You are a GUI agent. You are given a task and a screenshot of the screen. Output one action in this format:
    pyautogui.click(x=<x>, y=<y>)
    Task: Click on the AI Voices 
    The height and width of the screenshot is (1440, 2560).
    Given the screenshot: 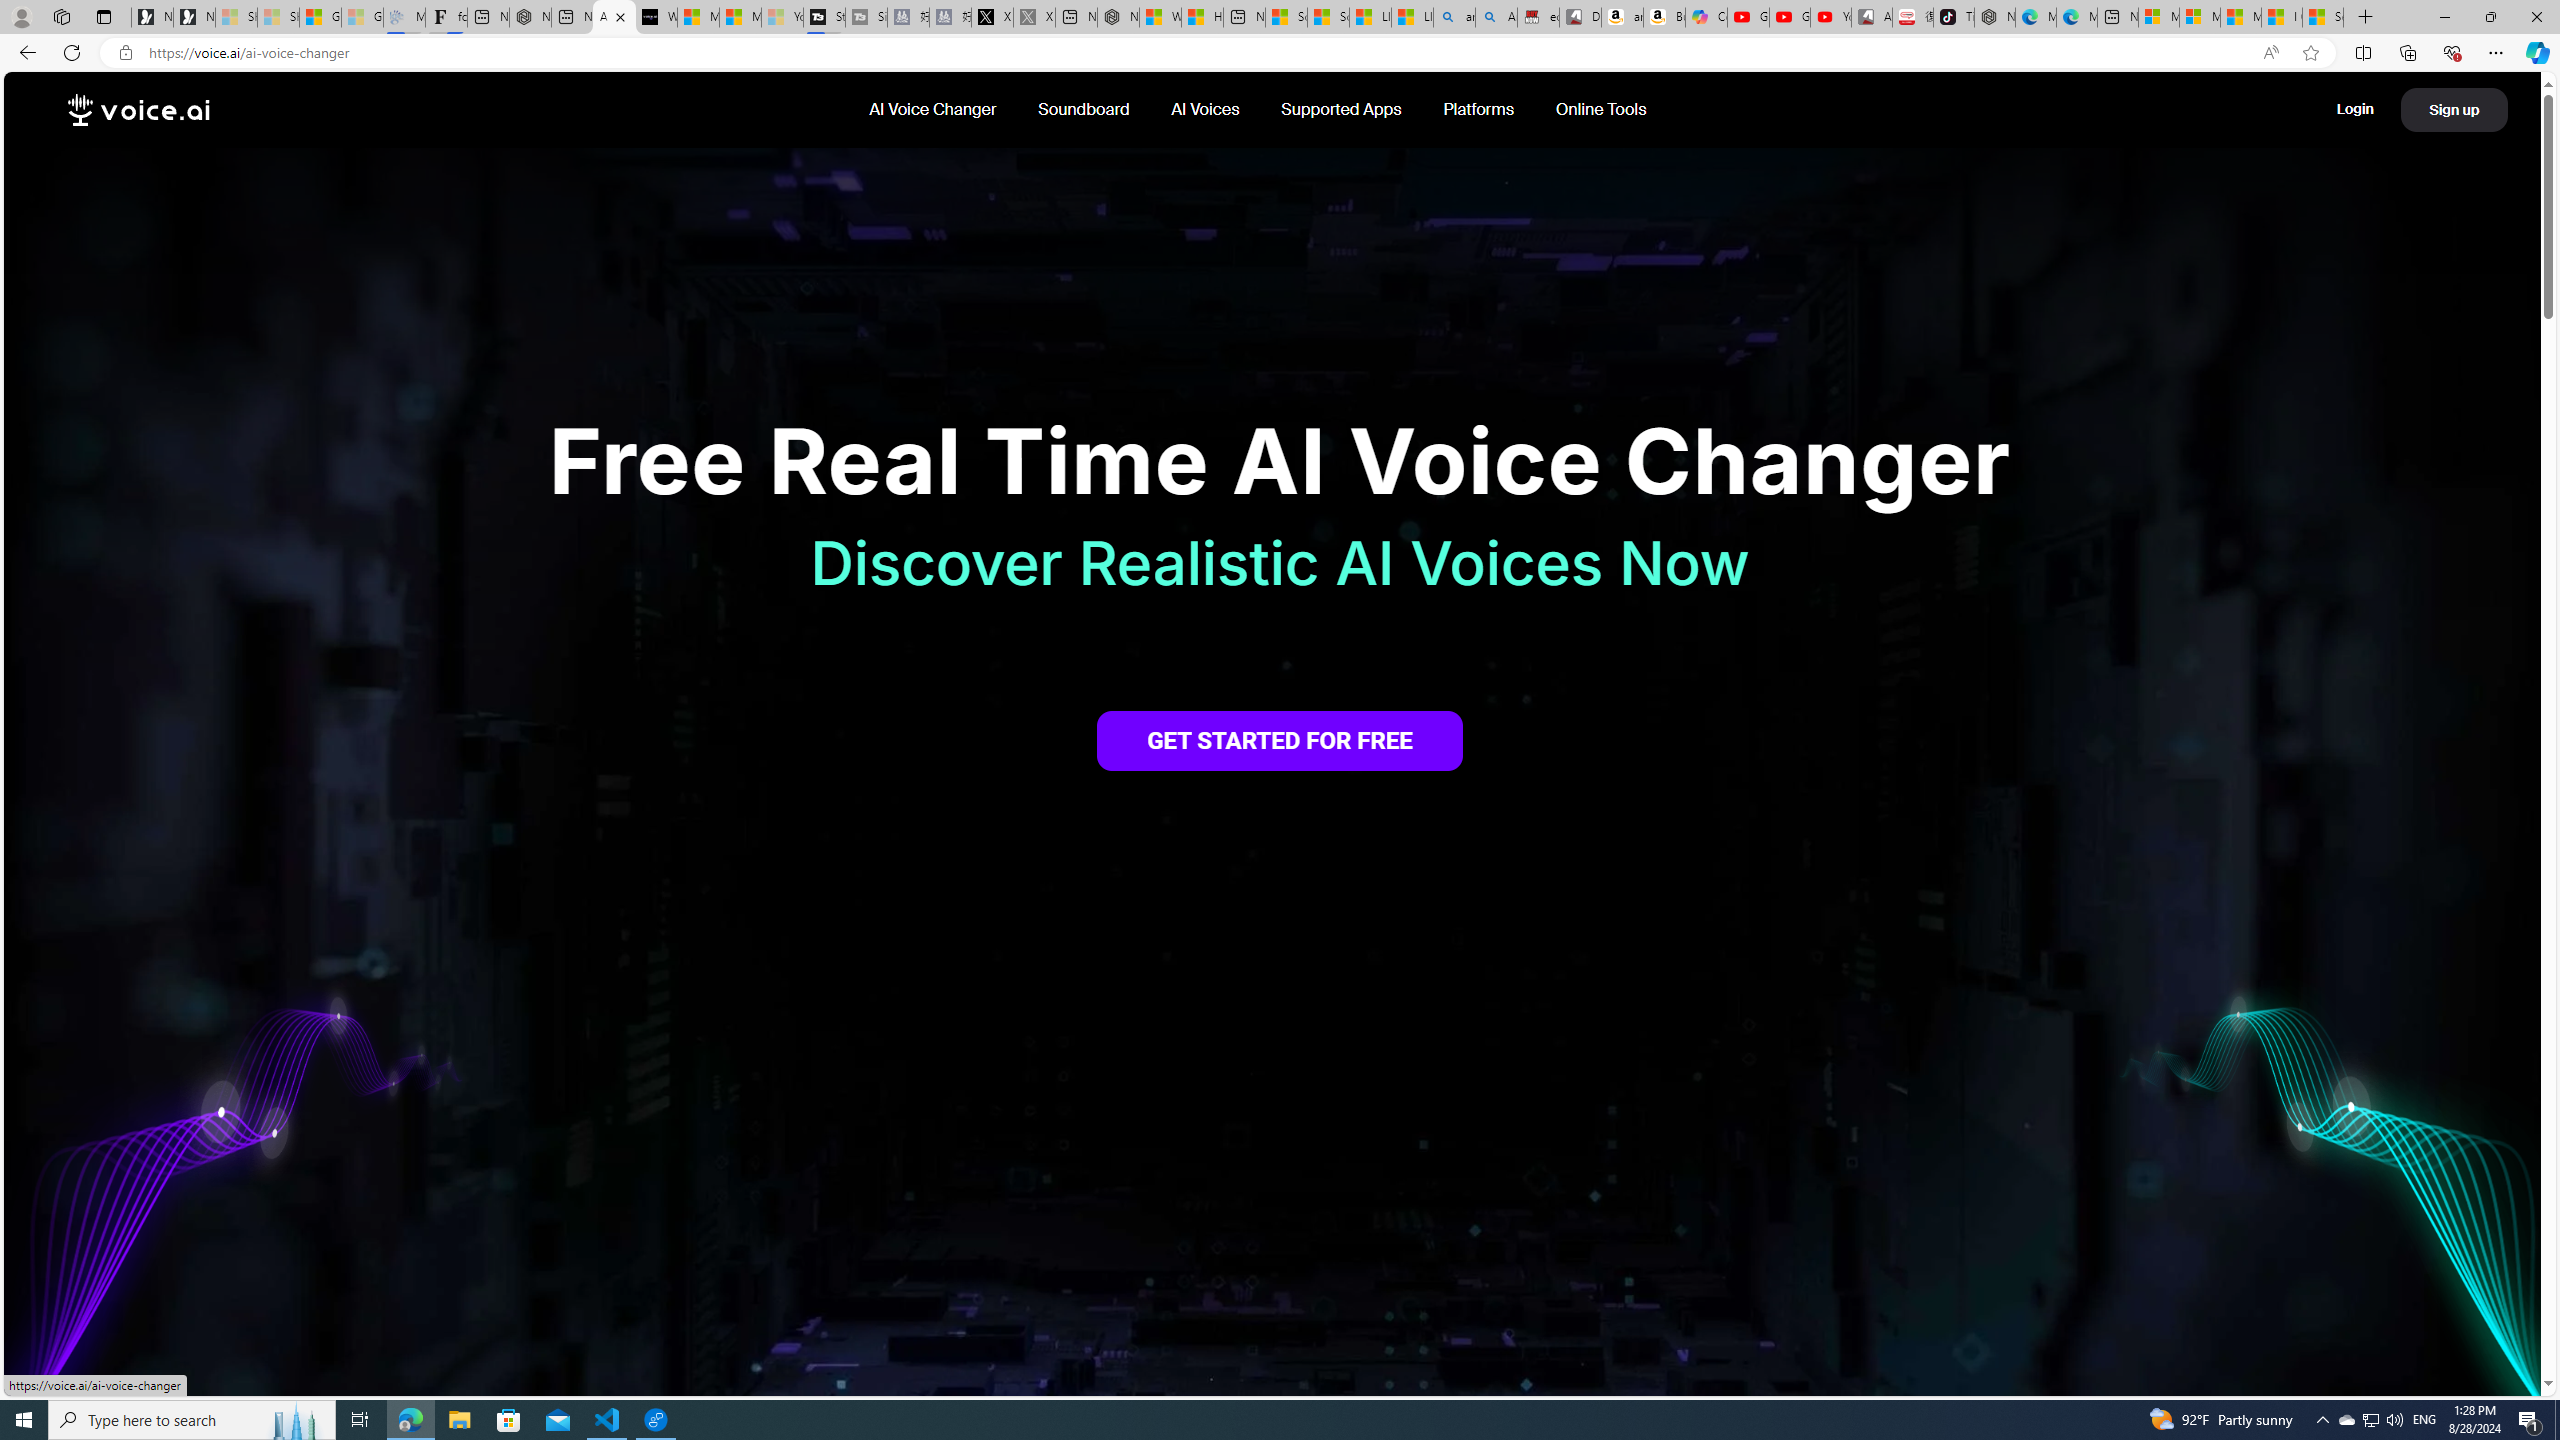 What is the action you would take?
    pyautogui.click(x=1206, y=109)
    